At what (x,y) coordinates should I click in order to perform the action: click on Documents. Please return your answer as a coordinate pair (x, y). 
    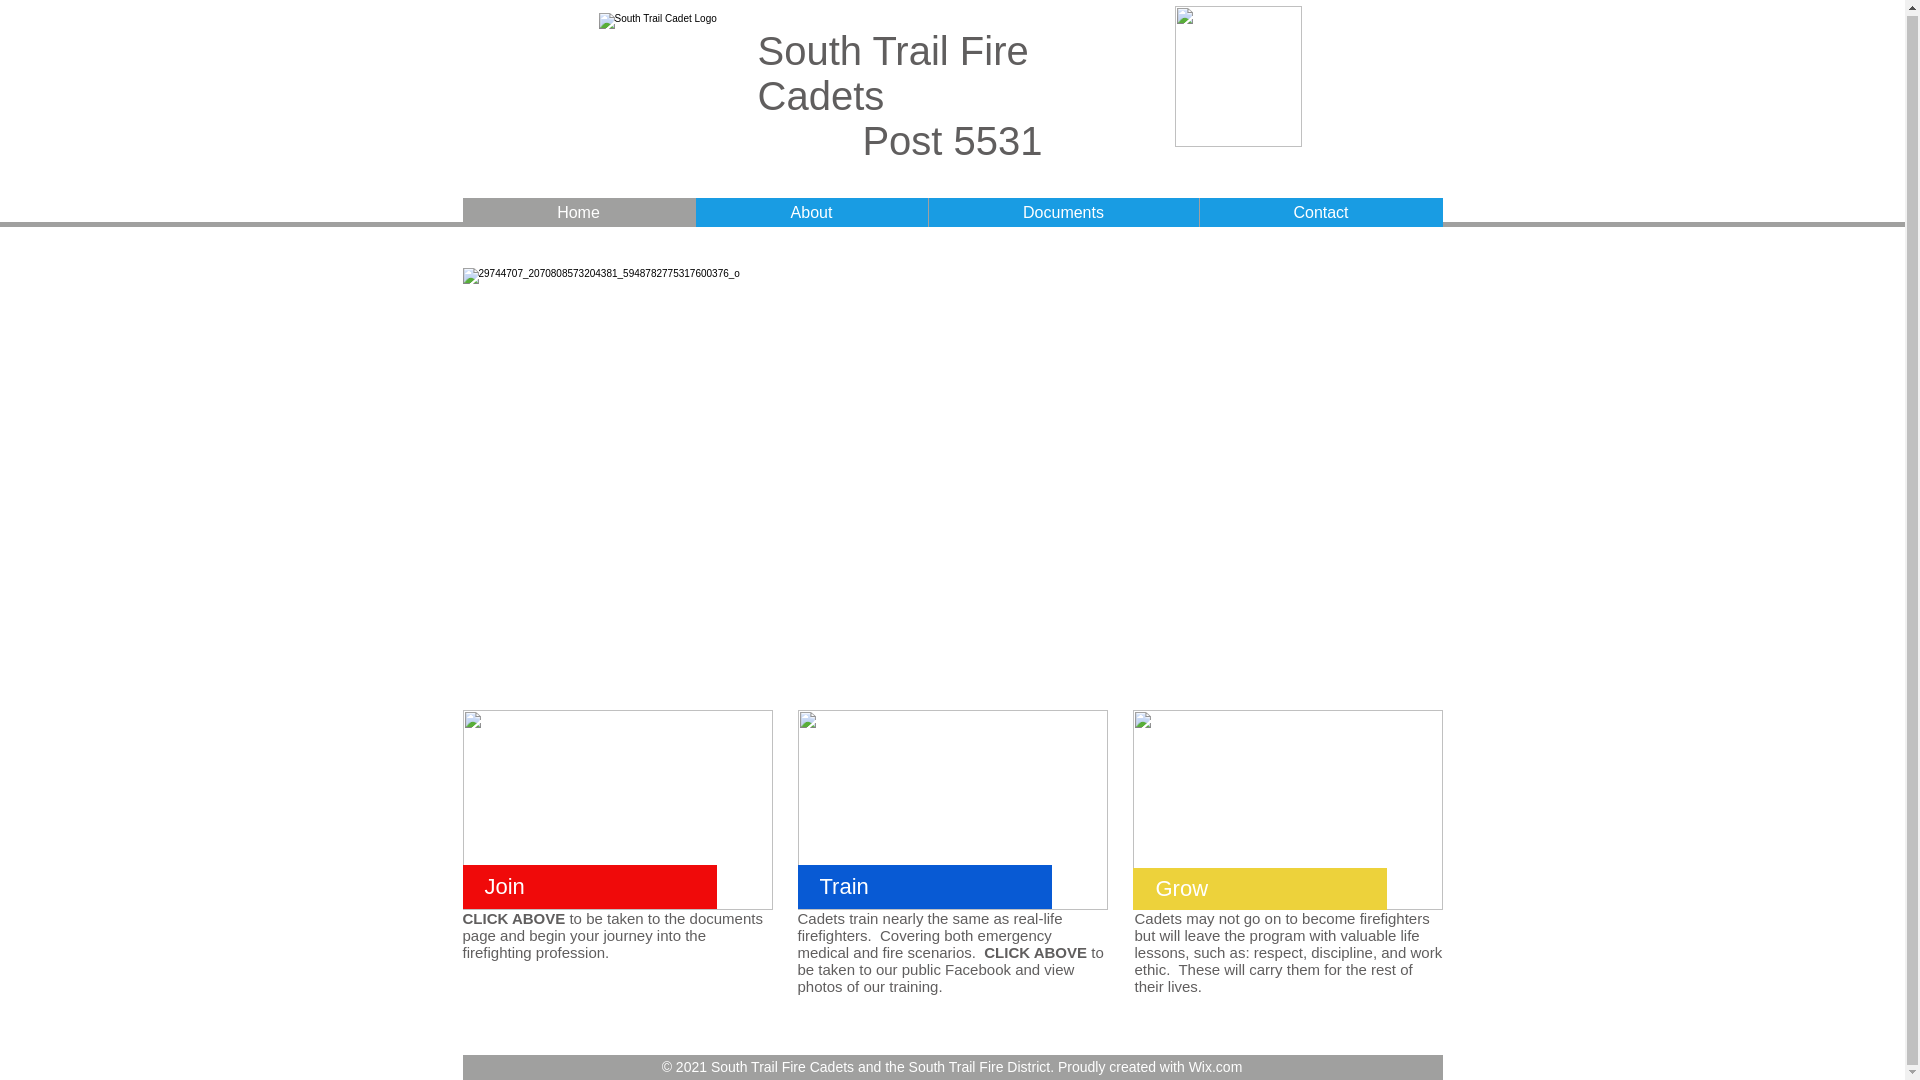
    Looking at the image, I should click on (1062, 212).